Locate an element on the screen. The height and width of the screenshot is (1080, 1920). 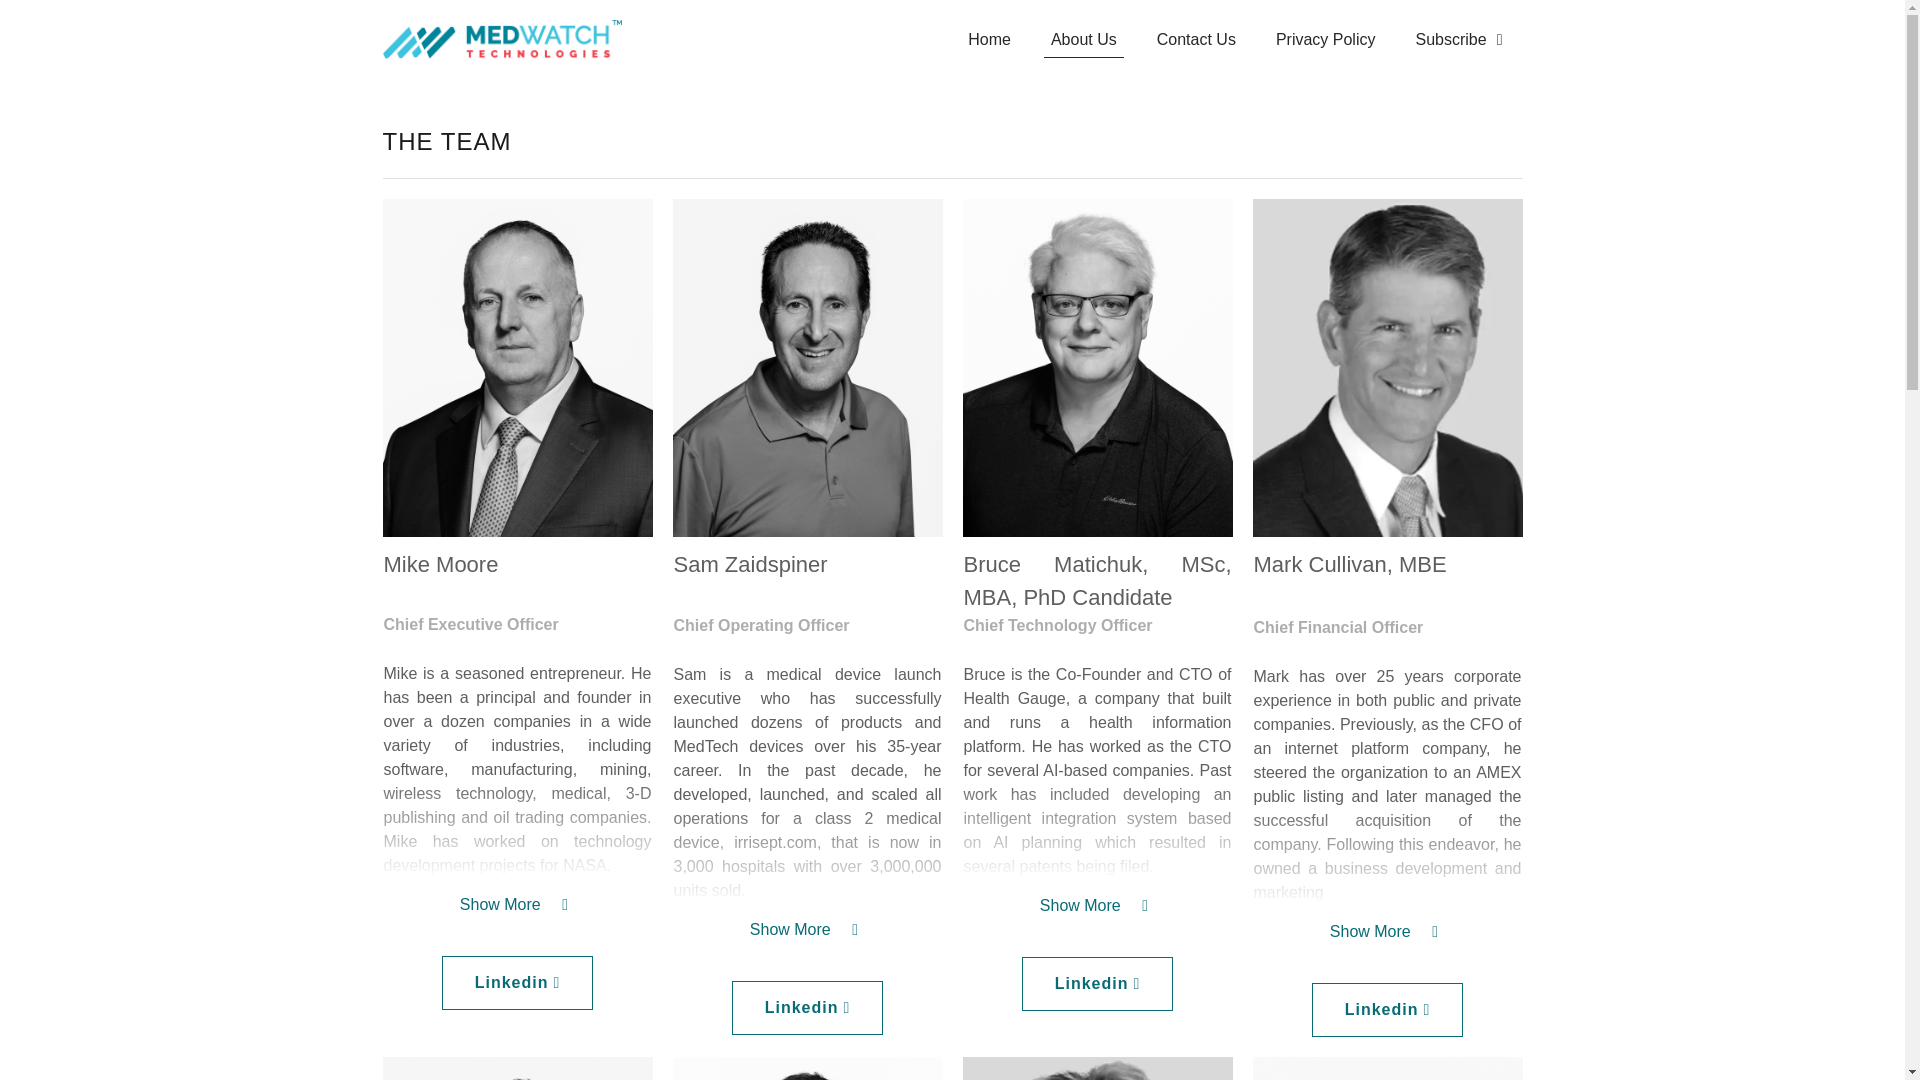
Jared P. Jones, PhD is located at coordinates (807, 1068).